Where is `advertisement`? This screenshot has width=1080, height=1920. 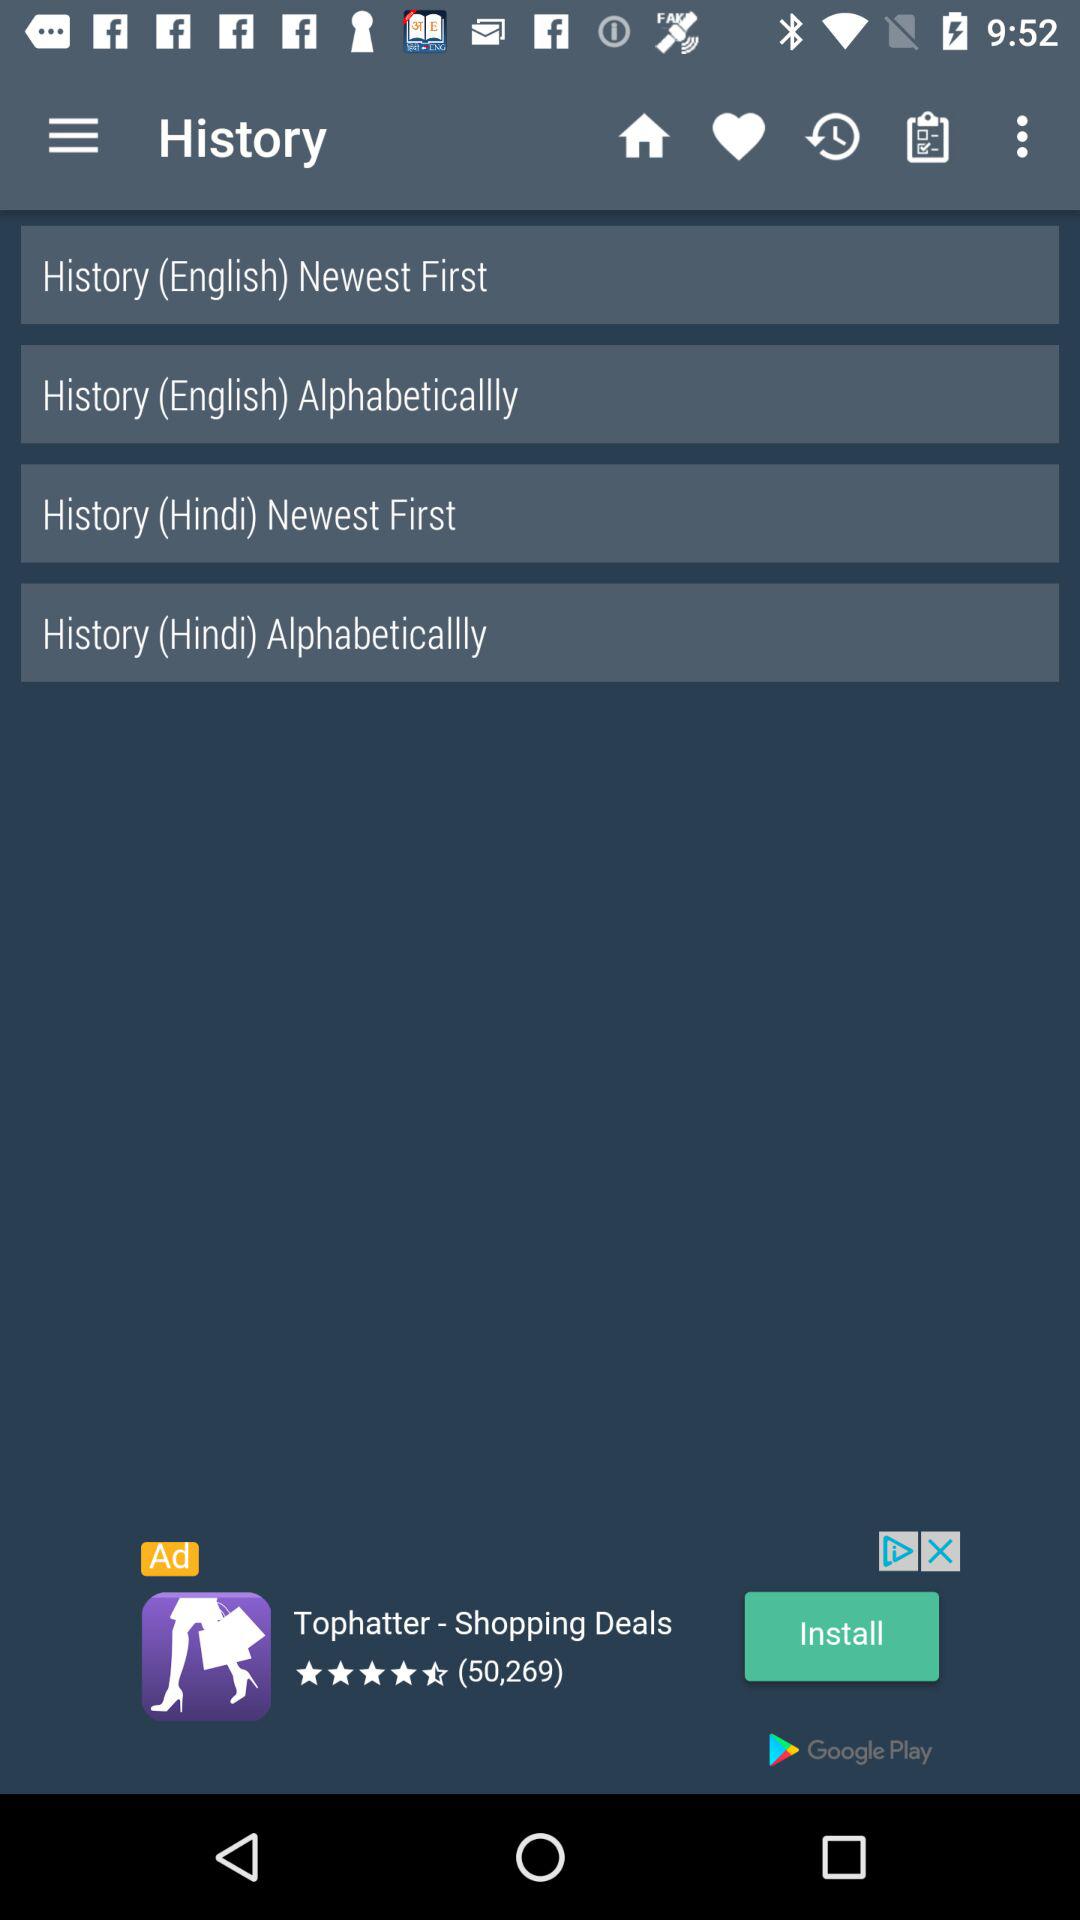
advertisement is located at coordinates (540, 1662).